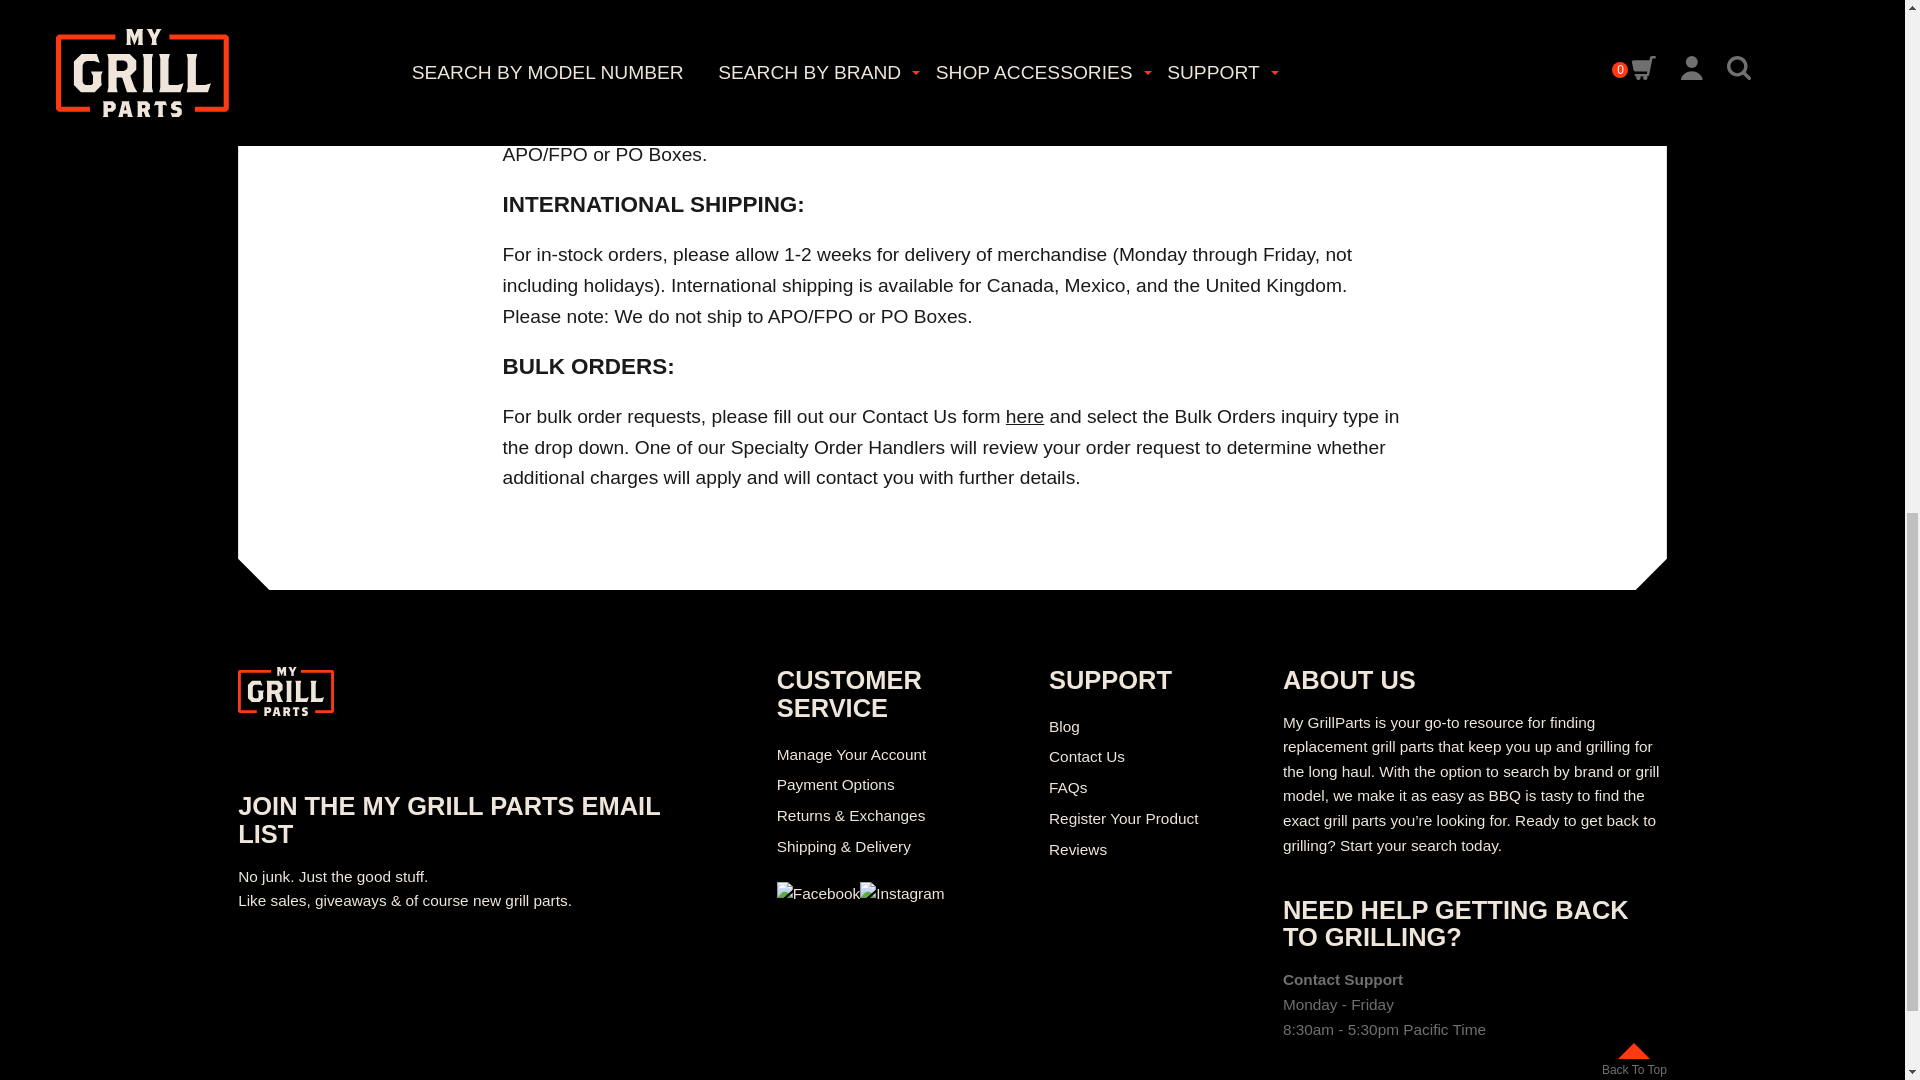 The height and width of the screenshot is (1080, 1920). Describe the element at coordinates (1078, 849) in the screenshot. I see `Reviews` at that location.